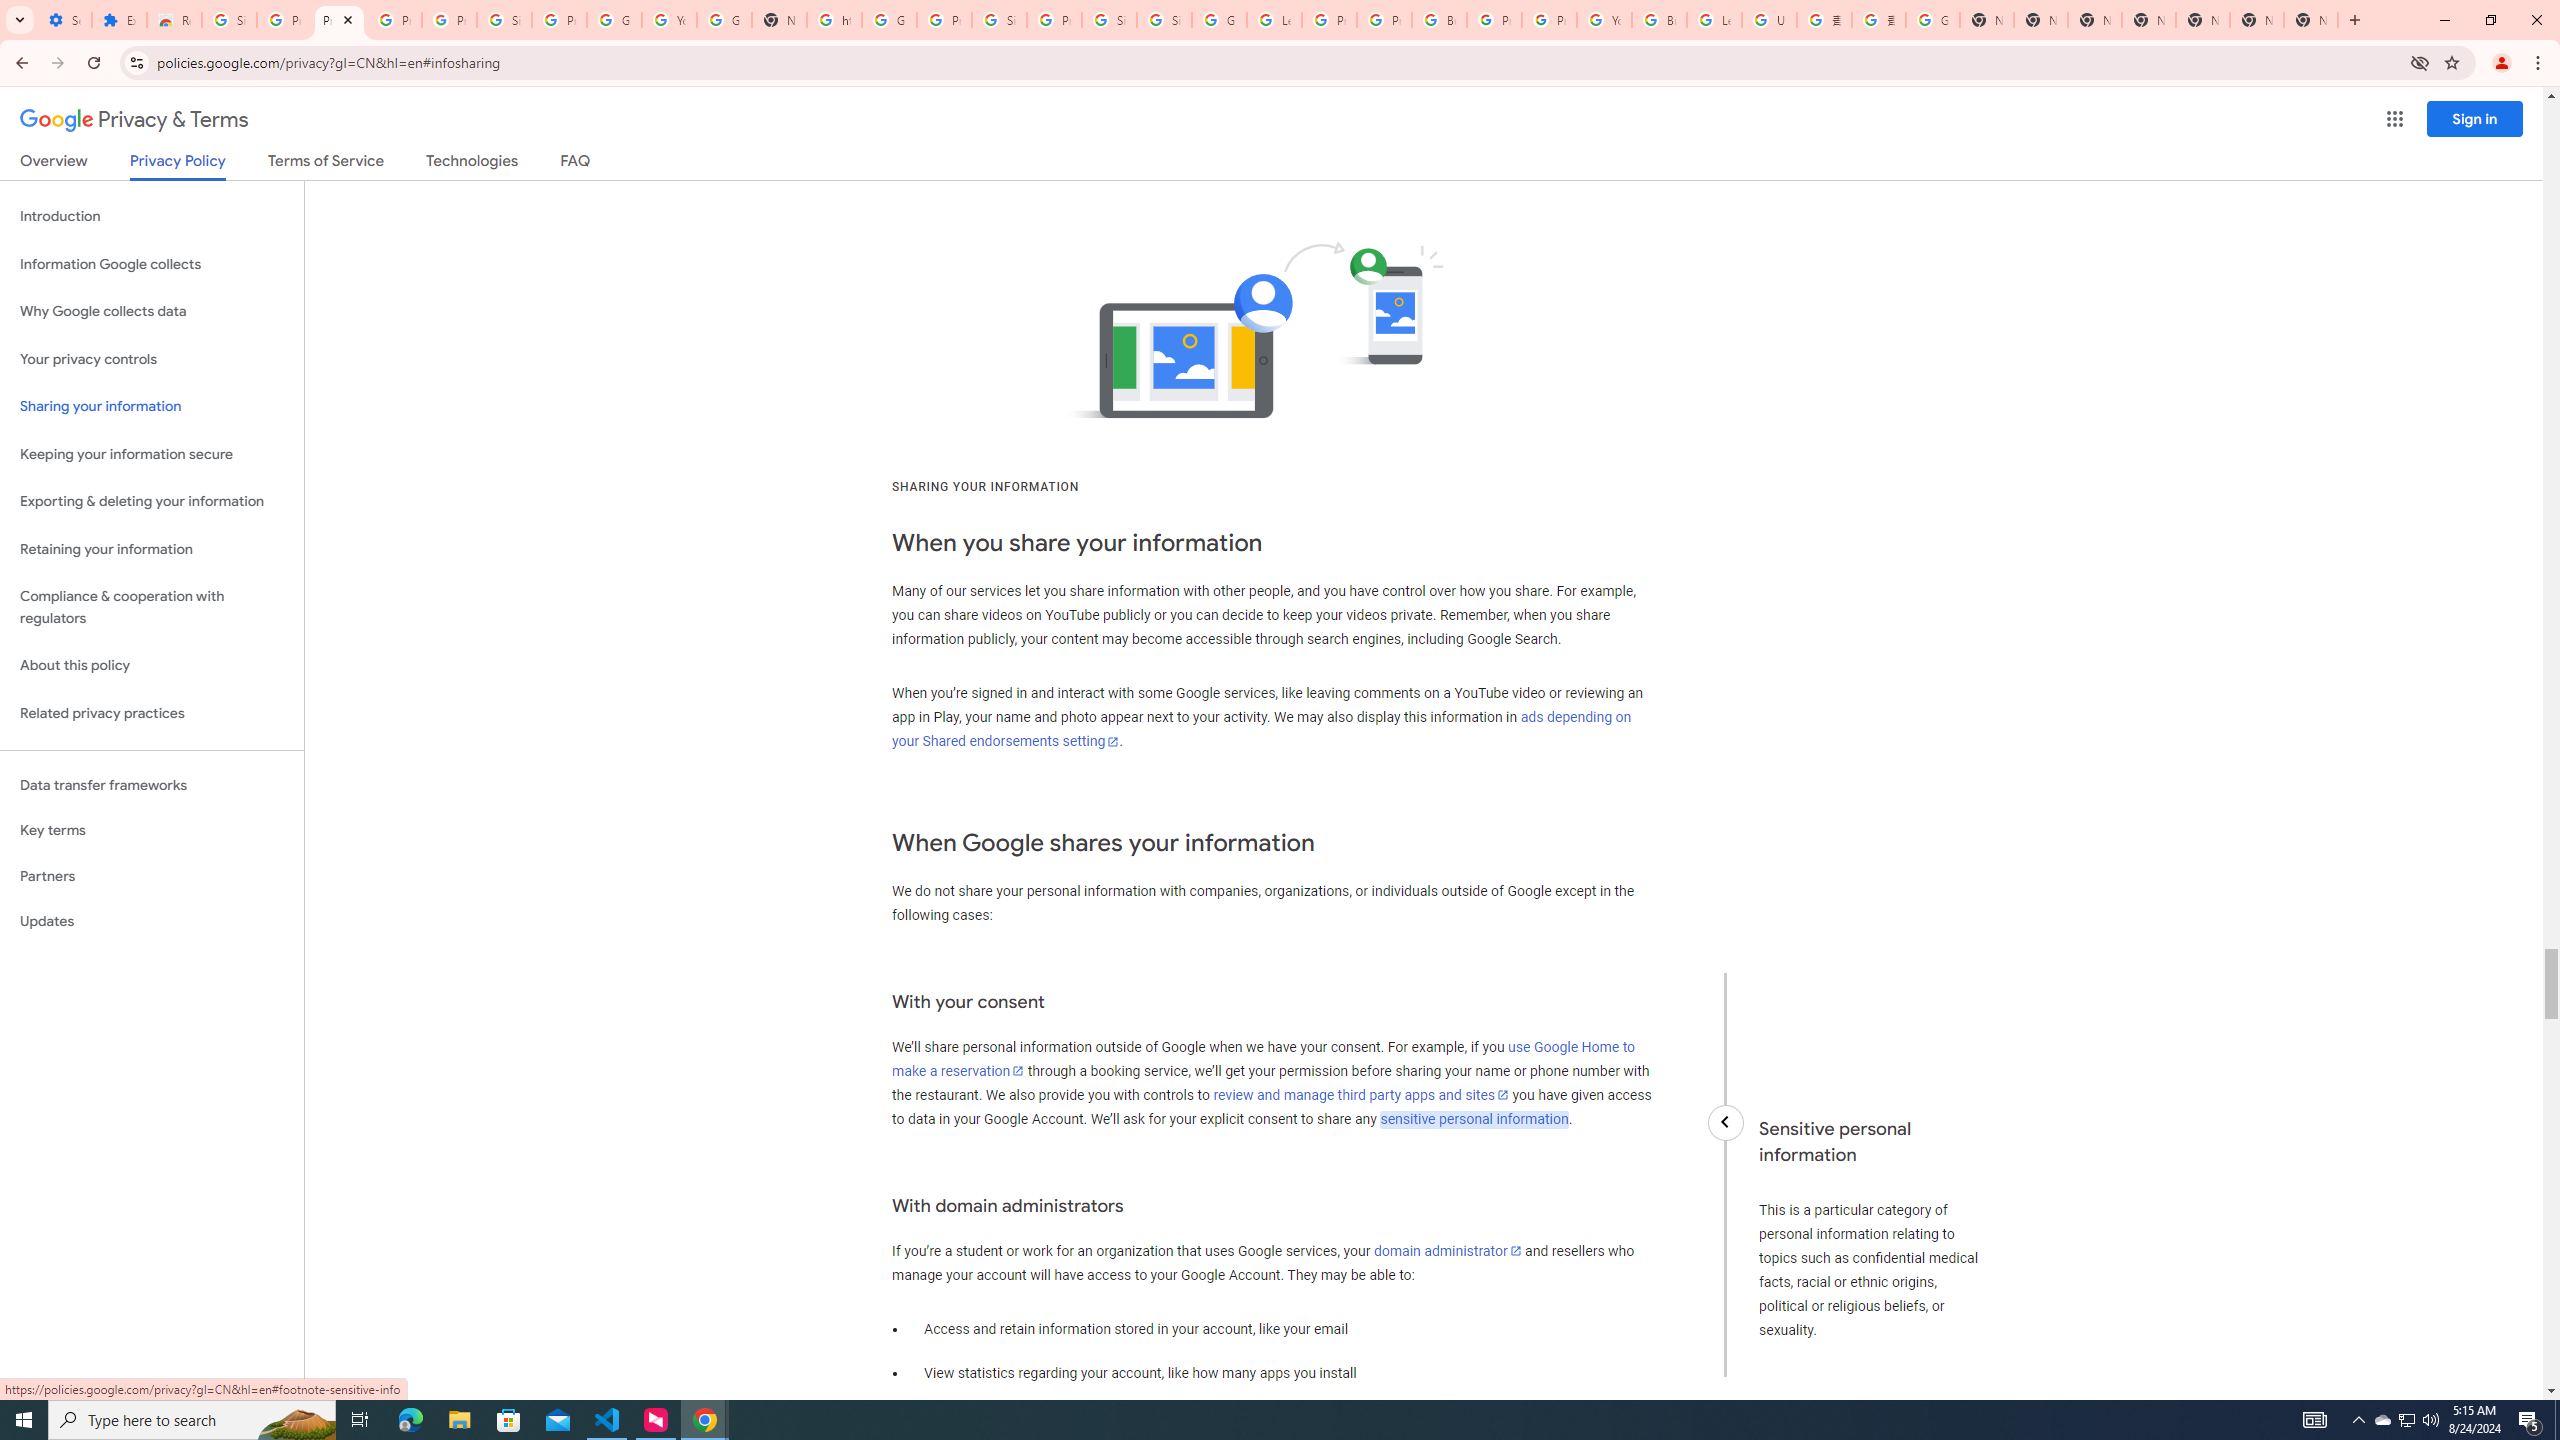 This screenshot has height=1440, width=2560. Describe the element at coordinates (1448, 1250) in the screenshot. I see `domain administrator` at that location.